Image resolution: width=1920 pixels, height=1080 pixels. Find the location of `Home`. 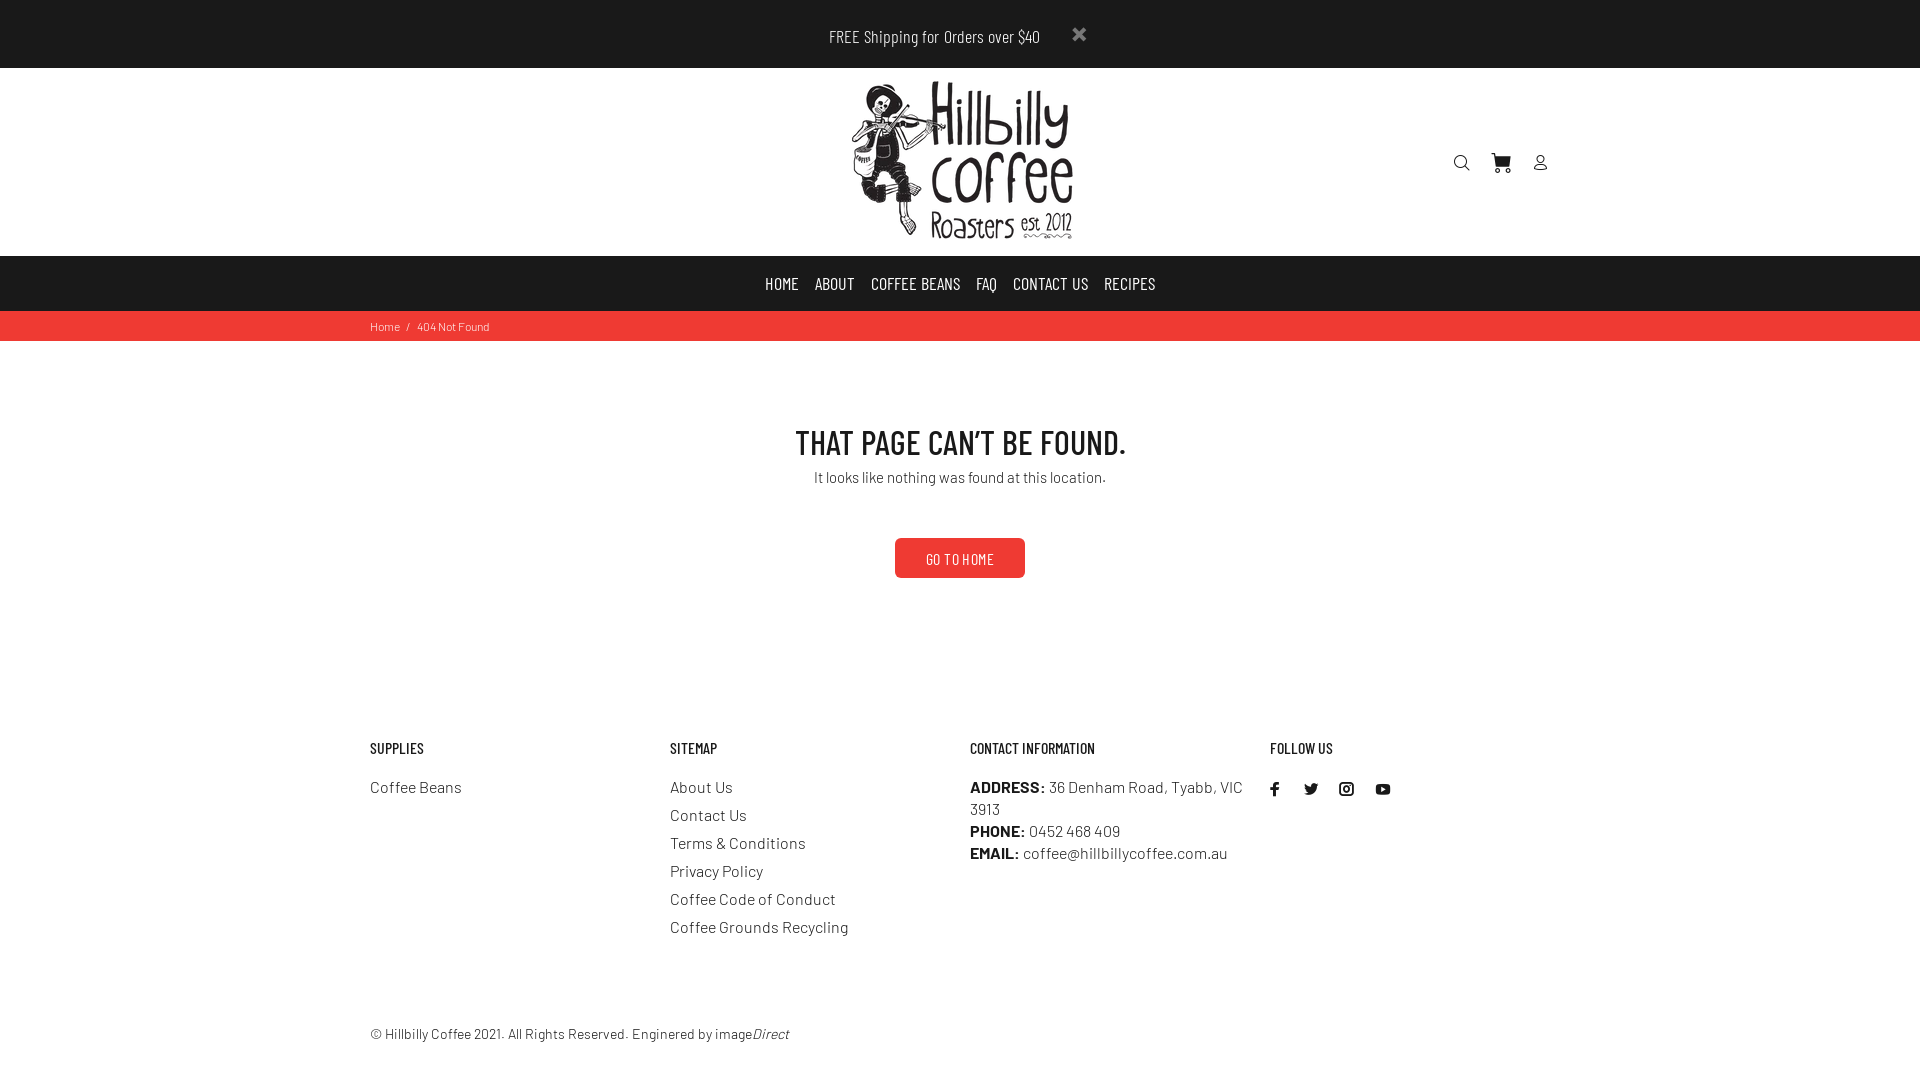

Home is located at coordinates (385, 326).